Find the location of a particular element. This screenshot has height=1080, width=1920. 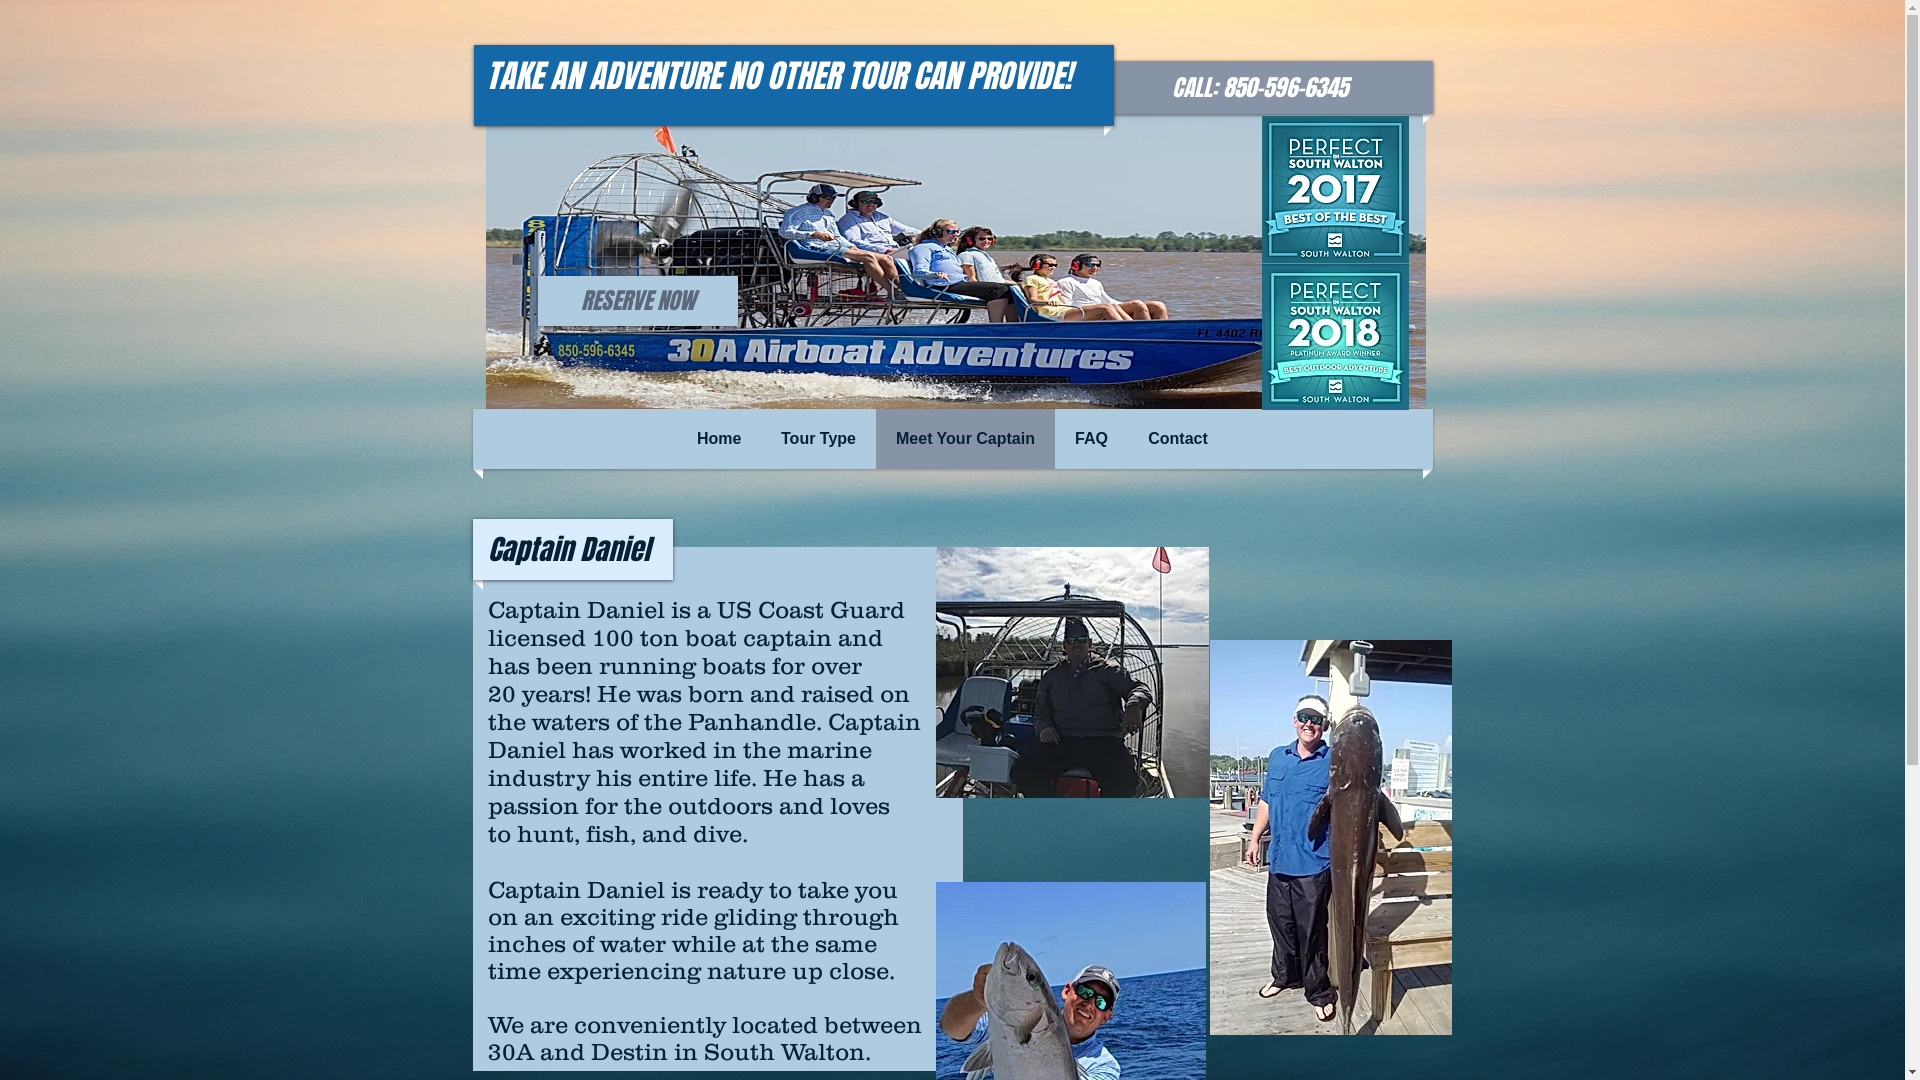

Contact is located at coordinates (1178, 439).